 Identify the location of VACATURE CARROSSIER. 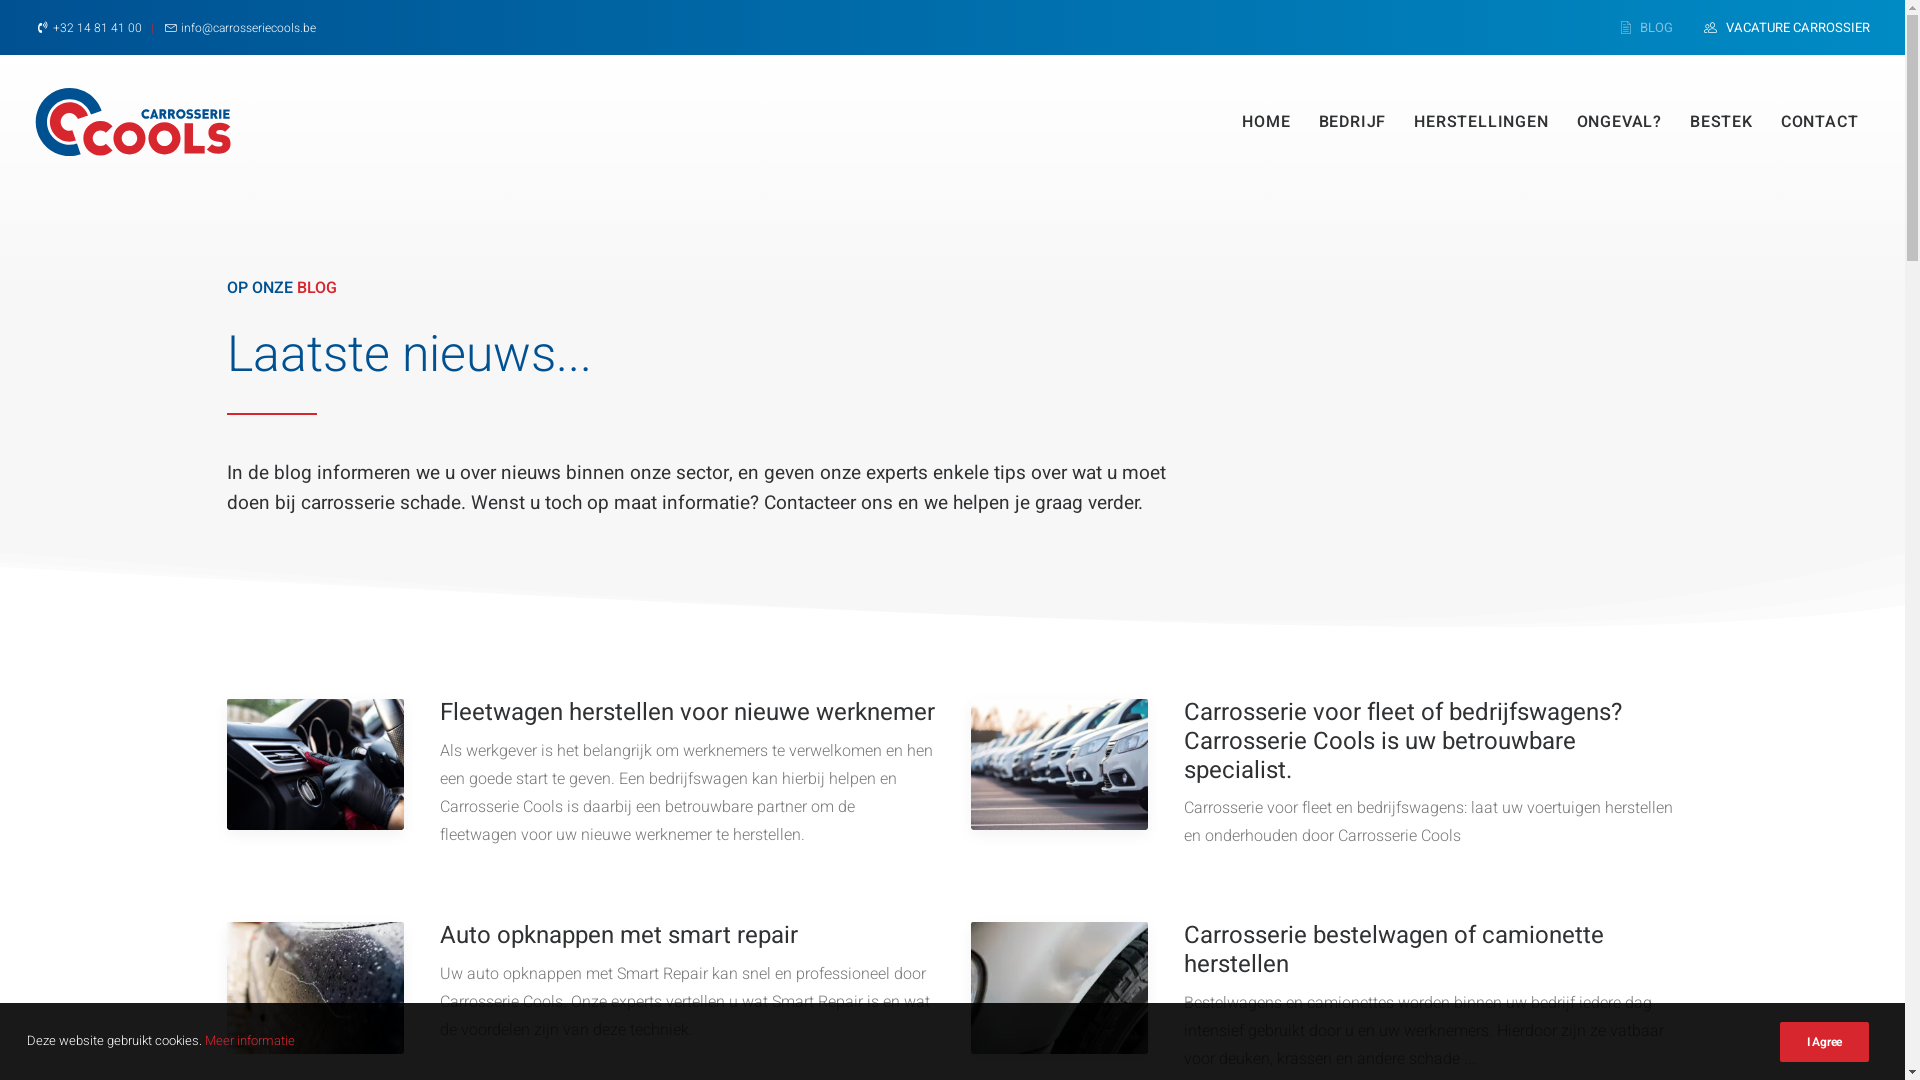
(1787, 28).